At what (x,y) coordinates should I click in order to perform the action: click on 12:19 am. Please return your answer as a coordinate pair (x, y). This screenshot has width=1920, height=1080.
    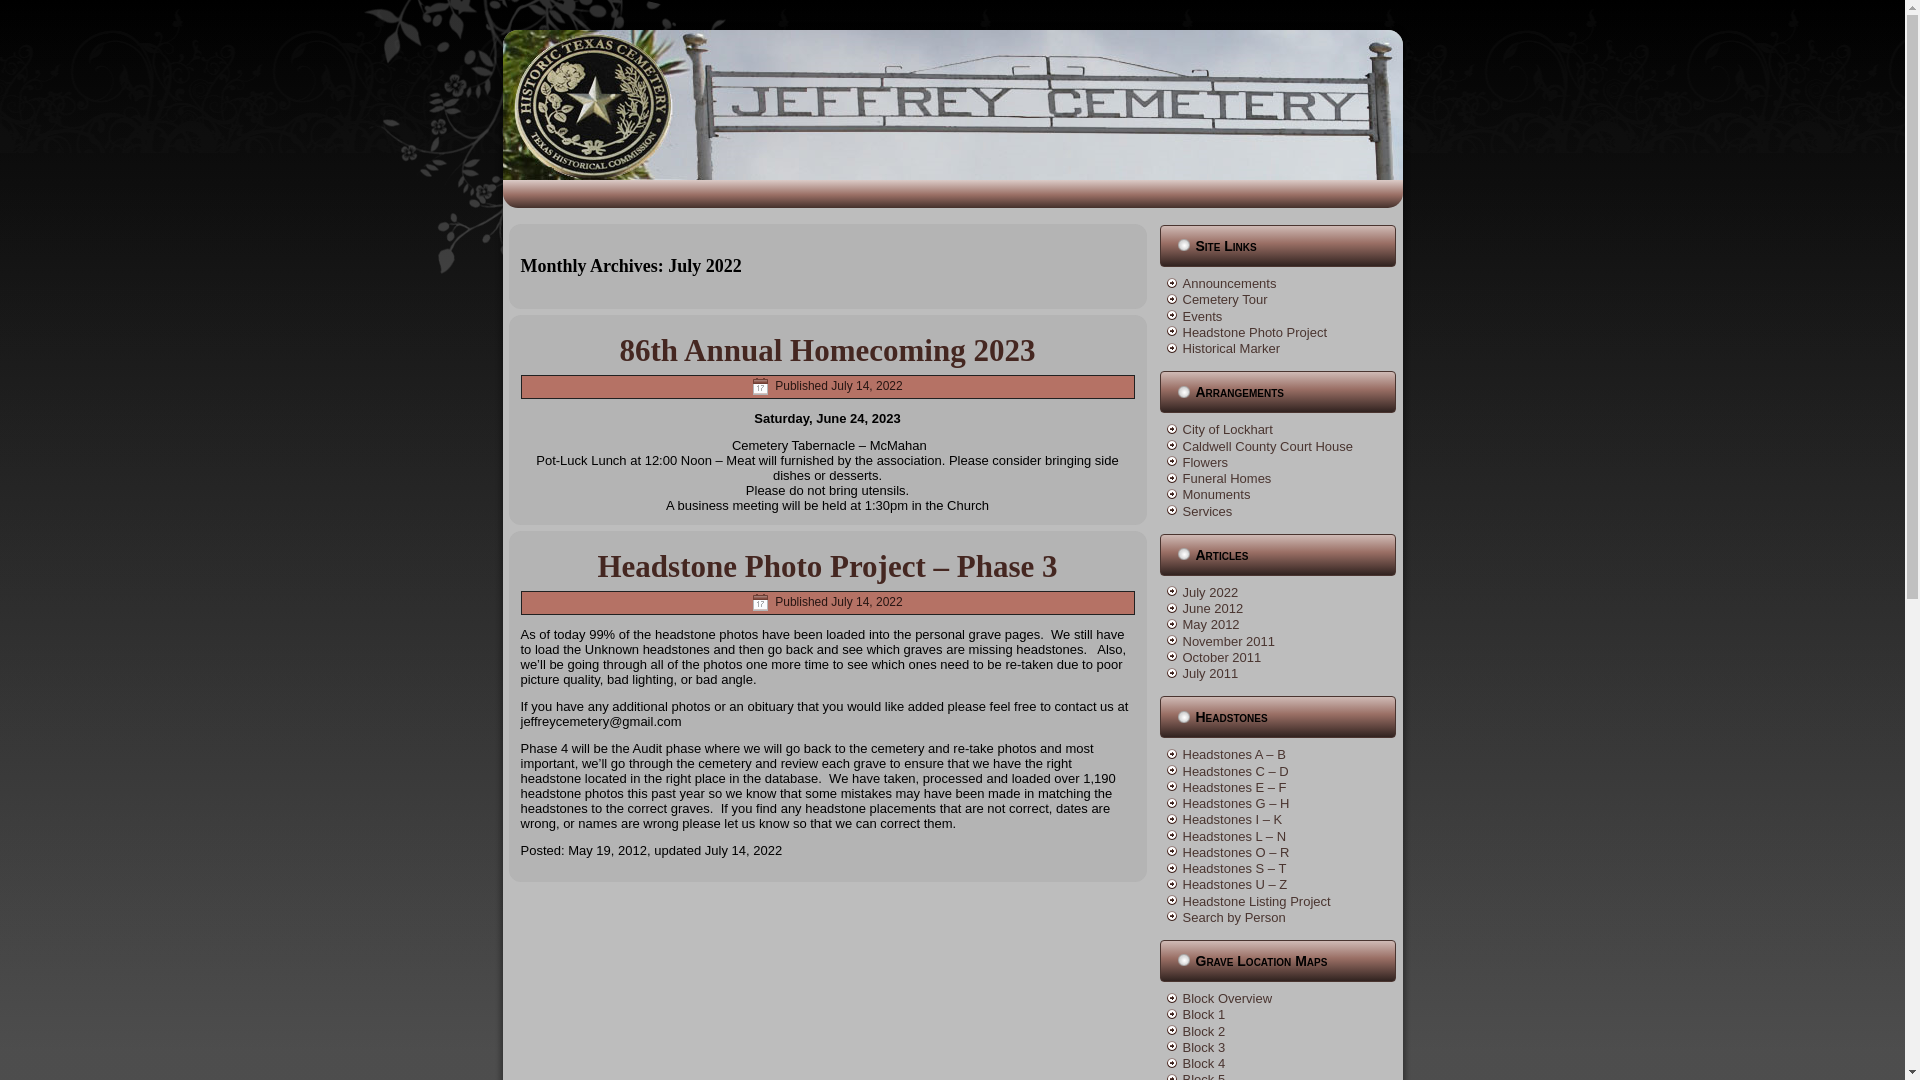
    Looking at the image, I should click on (866, 602).